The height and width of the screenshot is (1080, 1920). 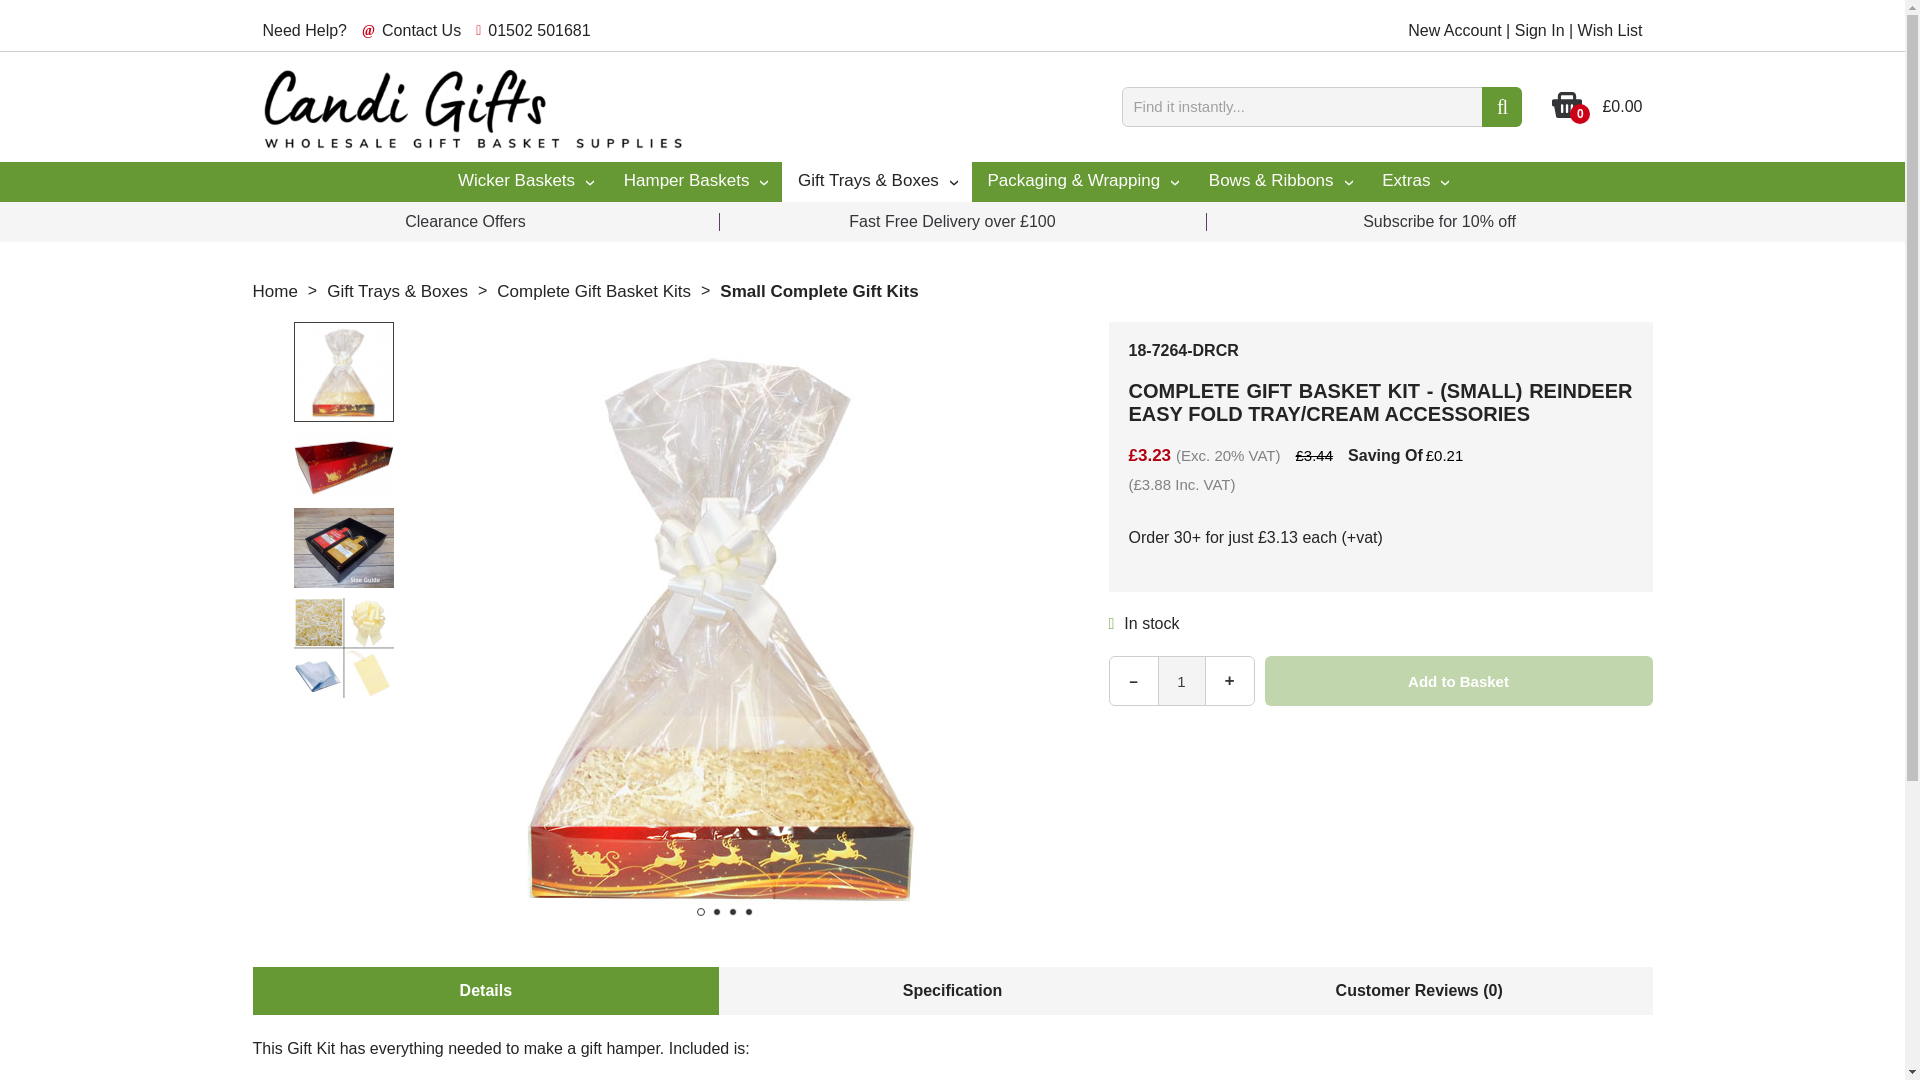 What do you see at coordinates (1566, 114) in the screenshot?
I see `0` at bounding box center [1566, 114].